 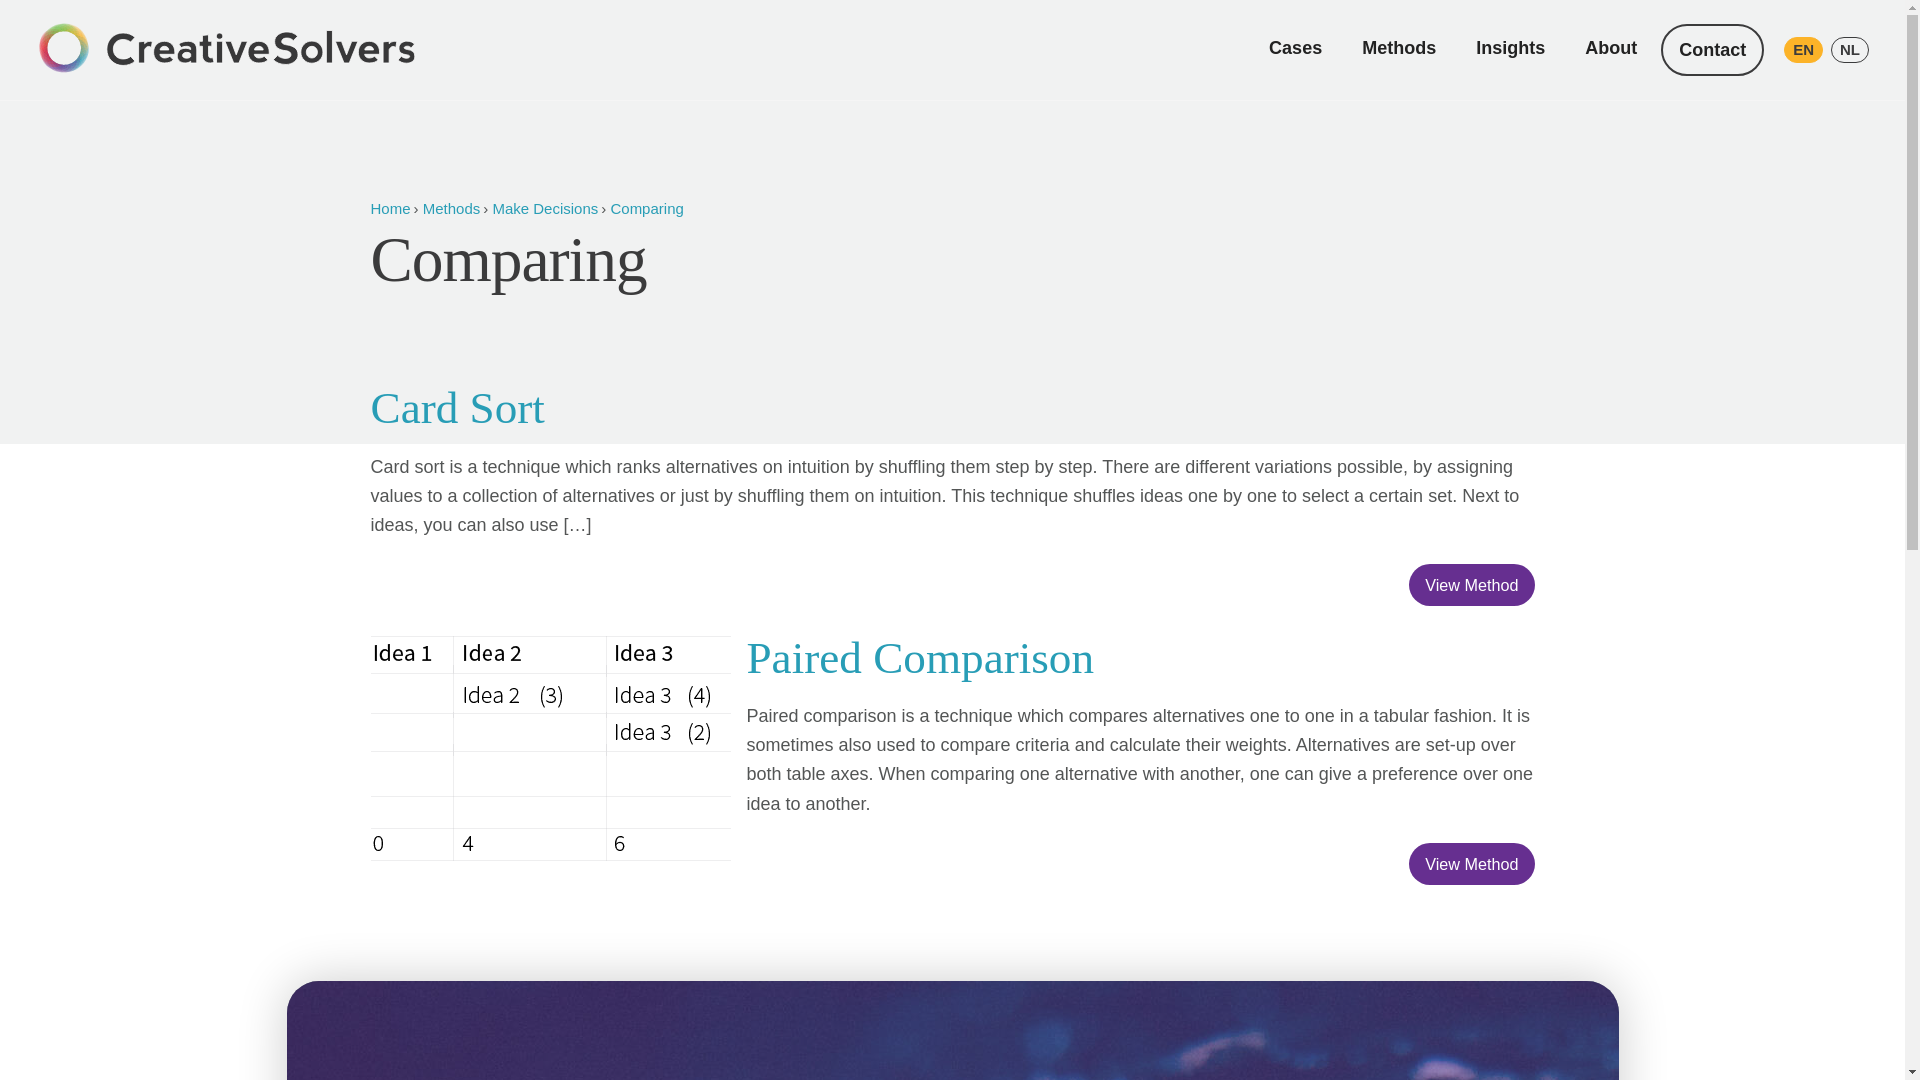 I want to click on Insights, so click(x=1510, y=48).